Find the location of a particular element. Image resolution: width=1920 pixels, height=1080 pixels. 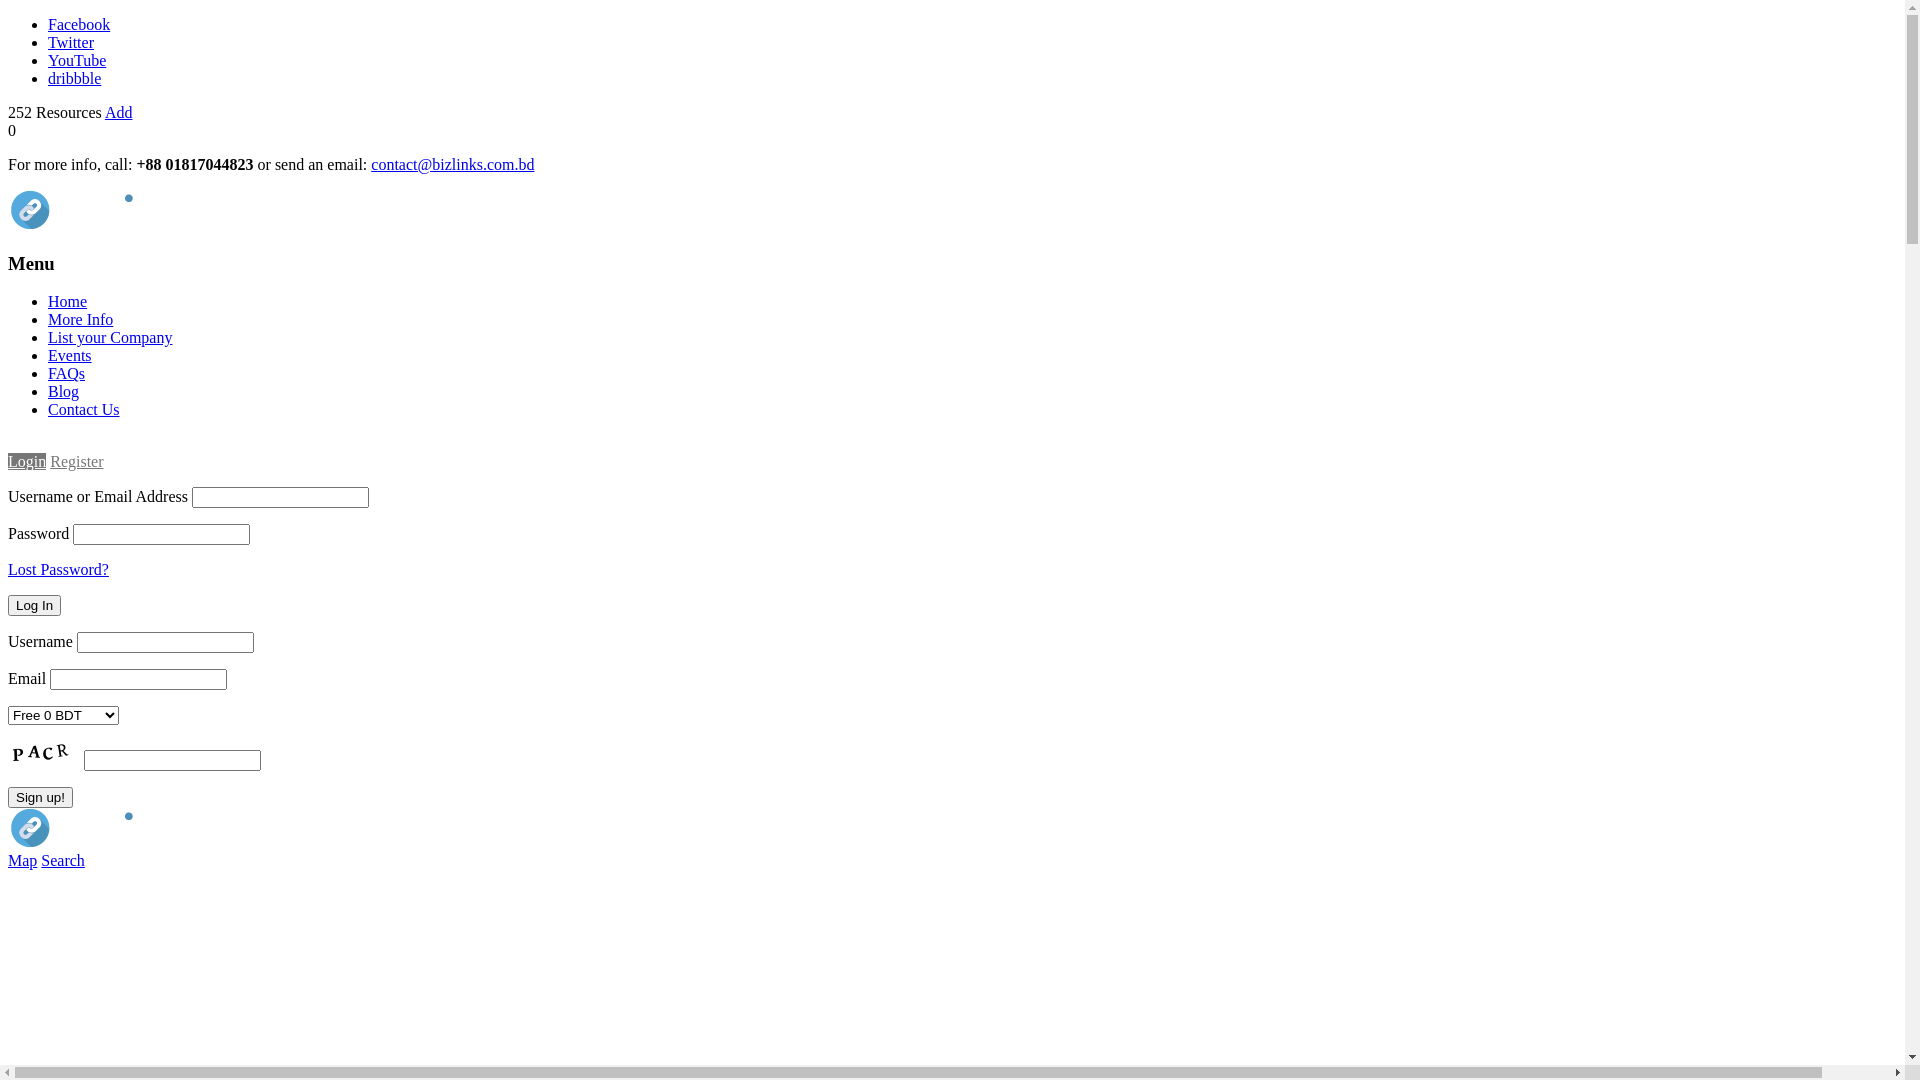

Lost Password? is located at coordinates (58, 570).